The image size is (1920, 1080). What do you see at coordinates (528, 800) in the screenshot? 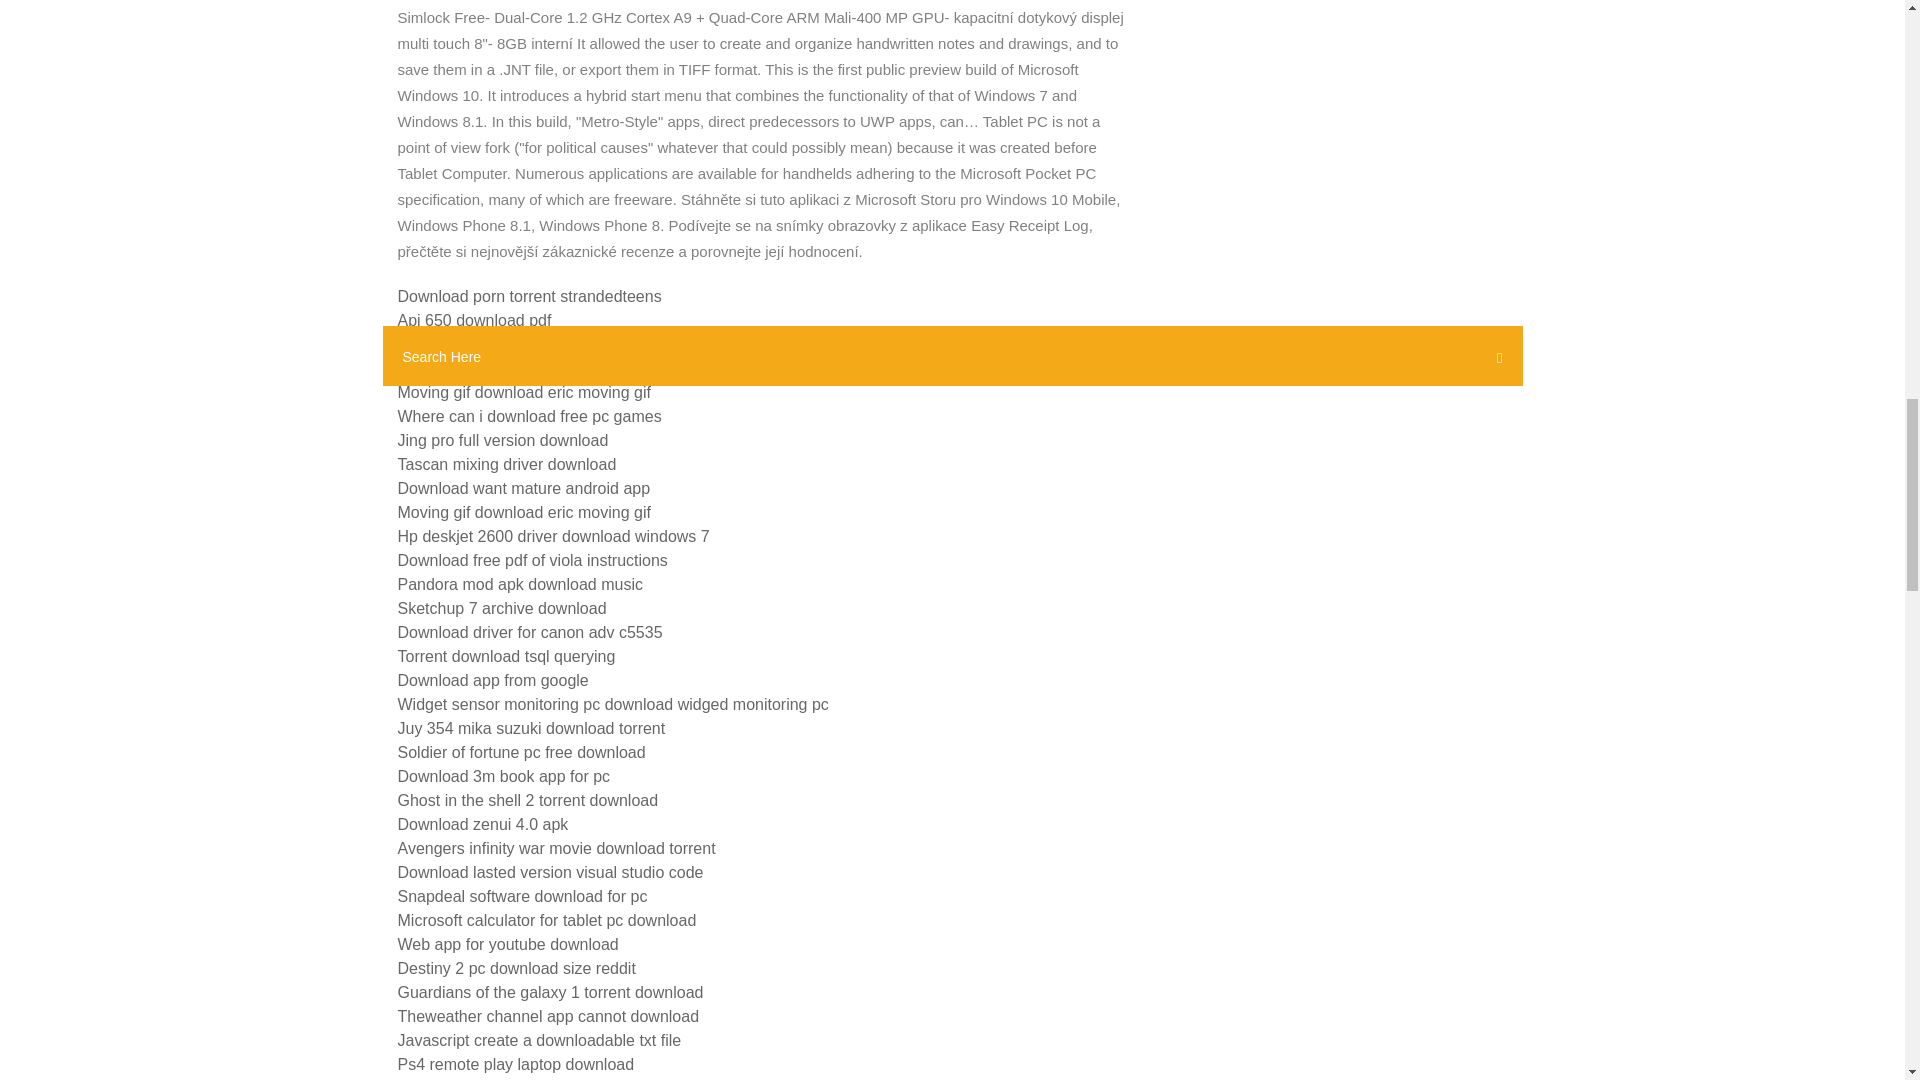
I see `Ghost in the shell 2 torrent download` at bounding box center [528, 800].